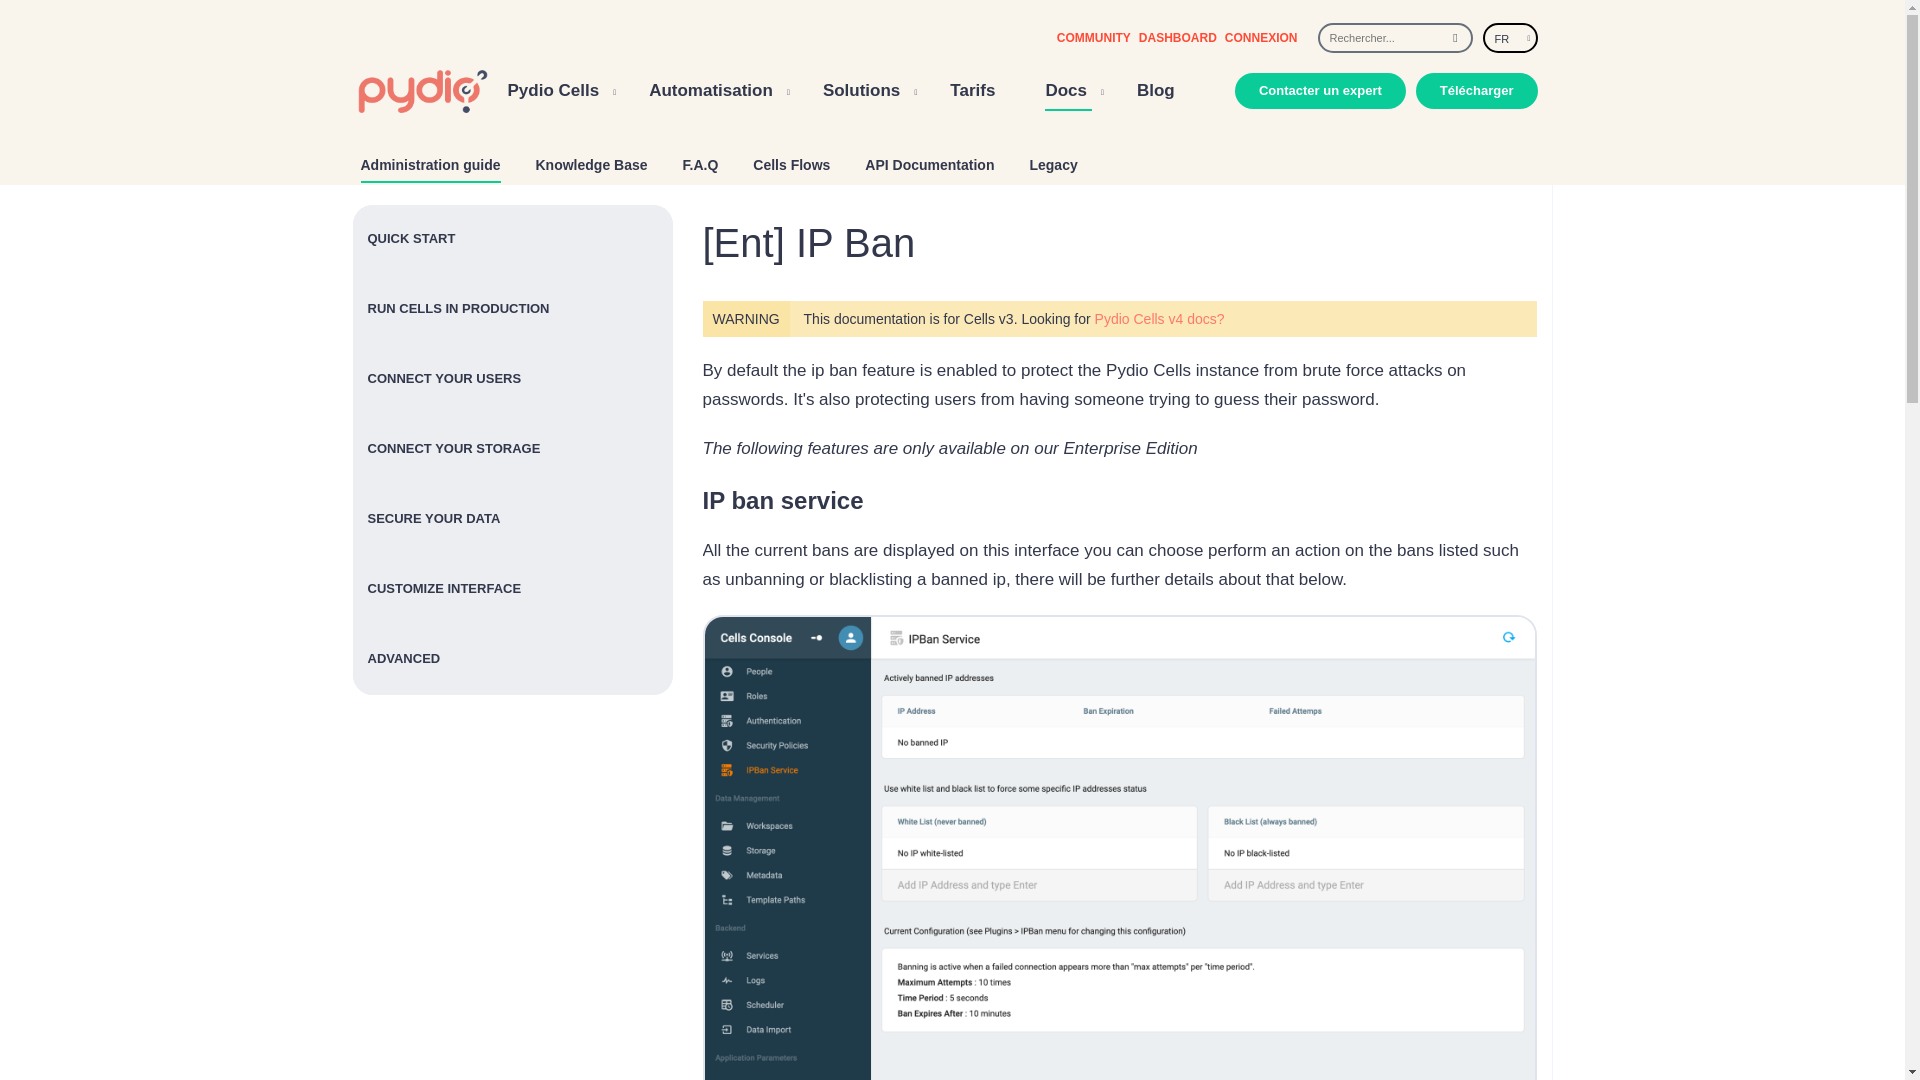  I want to click on QUICK START, so click(512, 240).